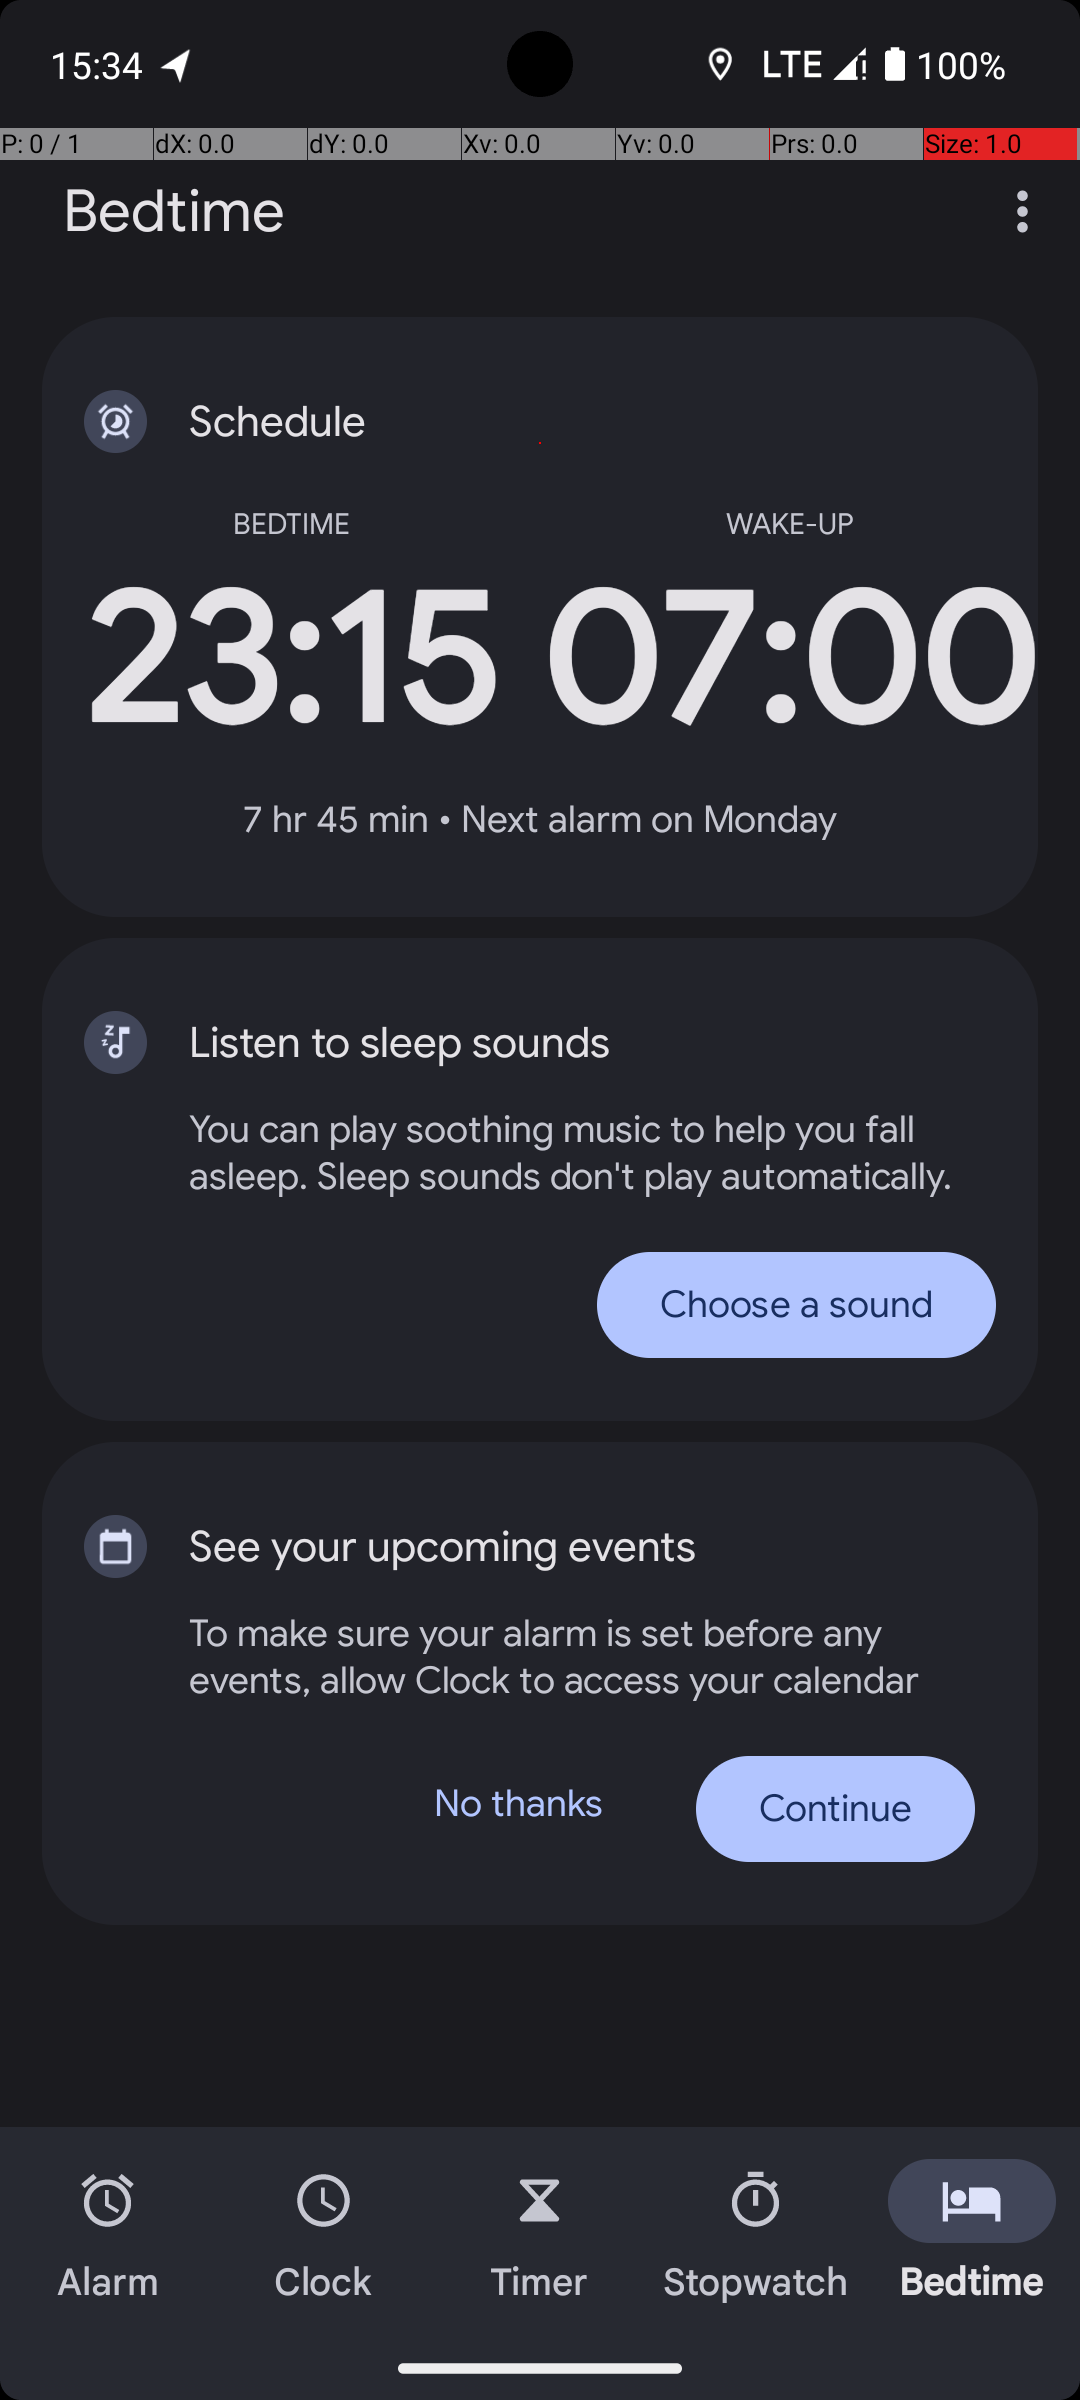 The image size is (1080, 2400). What do you see at coordinates (291, 659) in the screenshot?
I see `23:15` at bounding box center [291, 659].